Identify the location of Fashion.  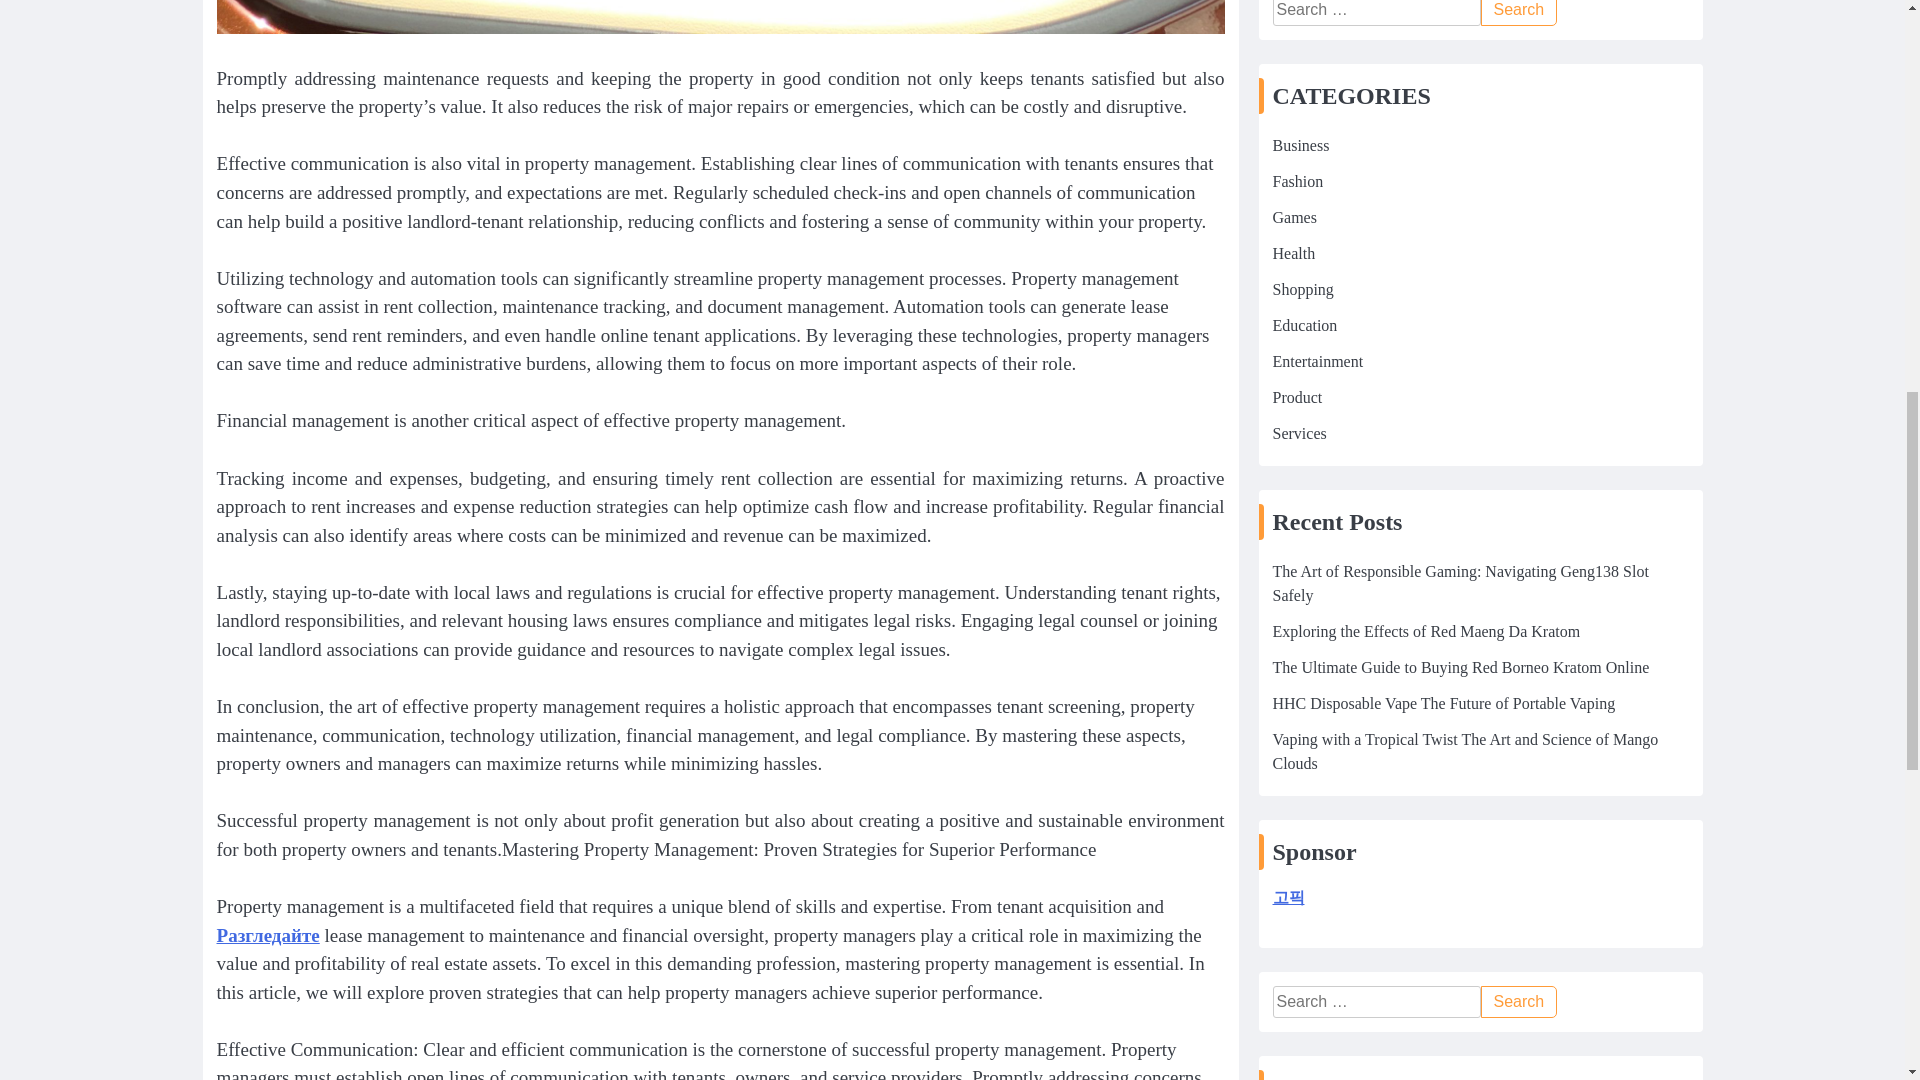
(1296, 291).